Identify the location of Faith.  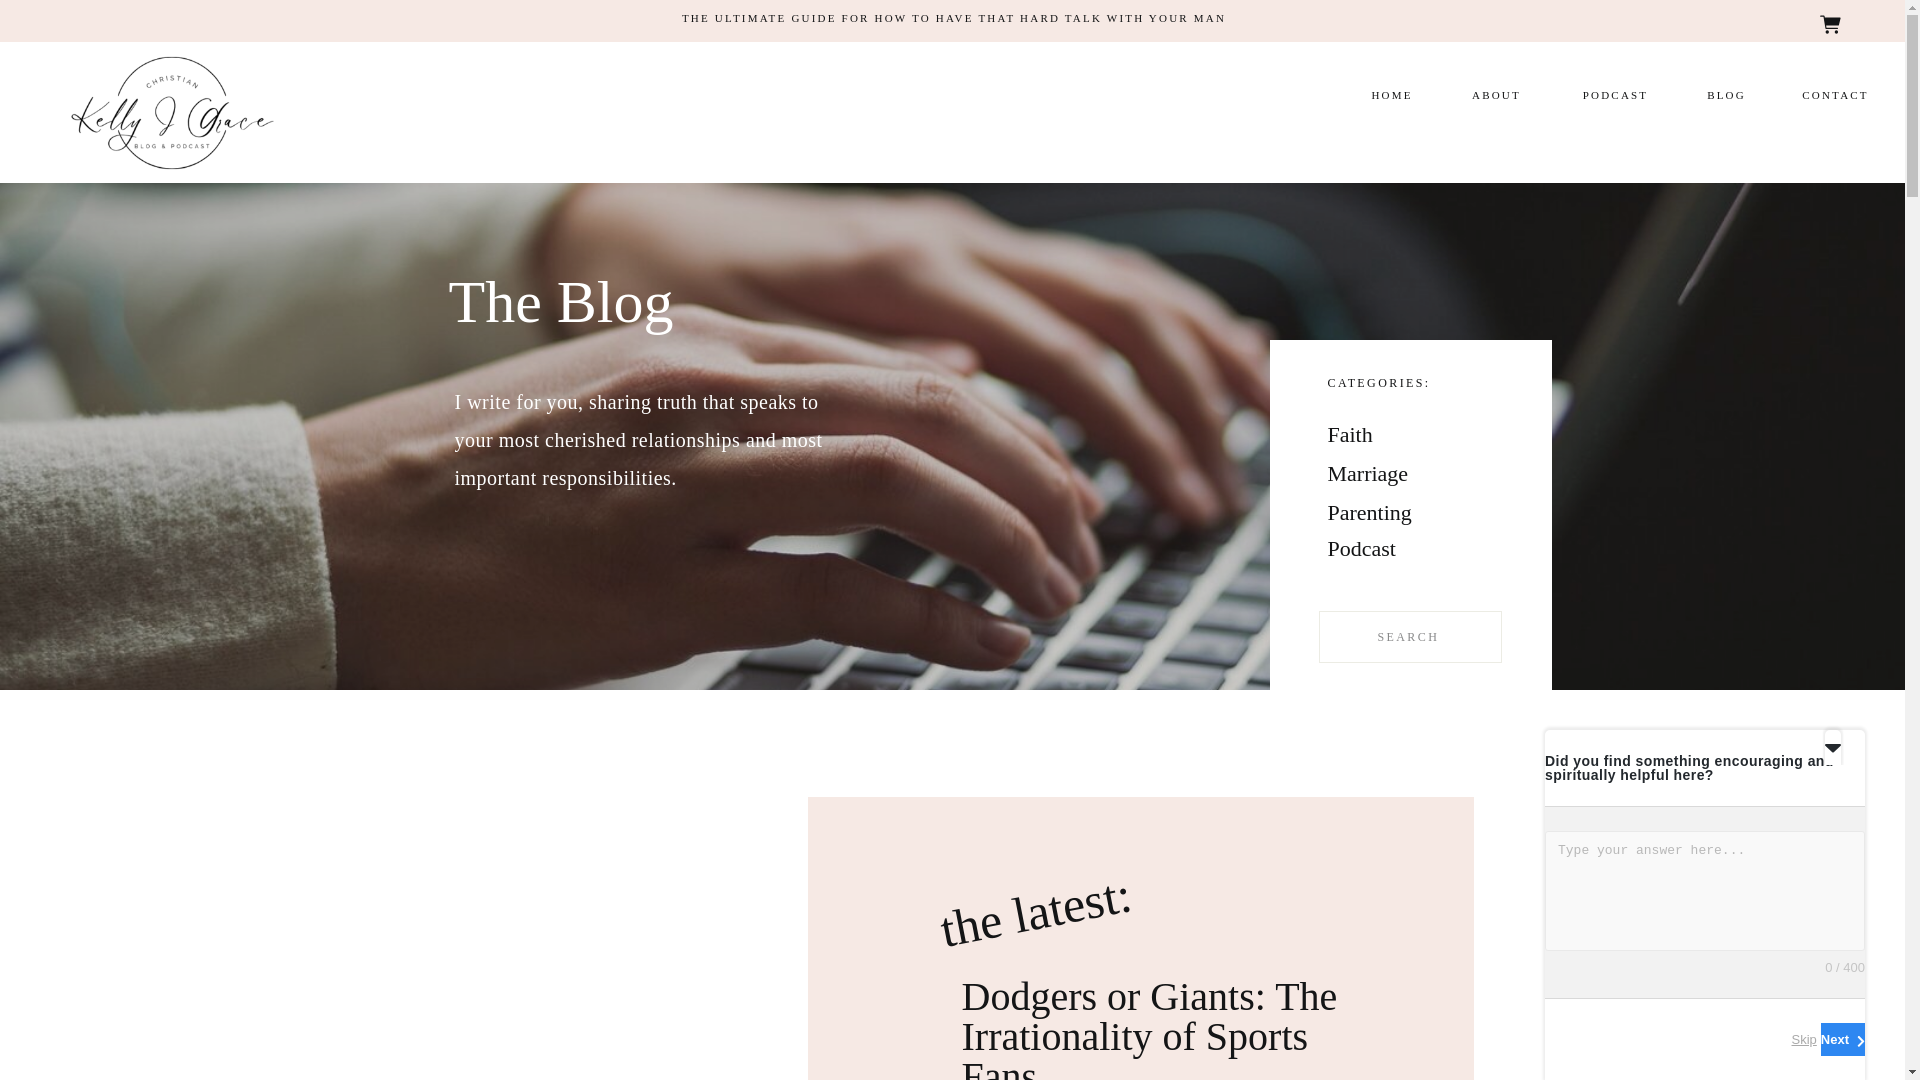
(1394, 438).